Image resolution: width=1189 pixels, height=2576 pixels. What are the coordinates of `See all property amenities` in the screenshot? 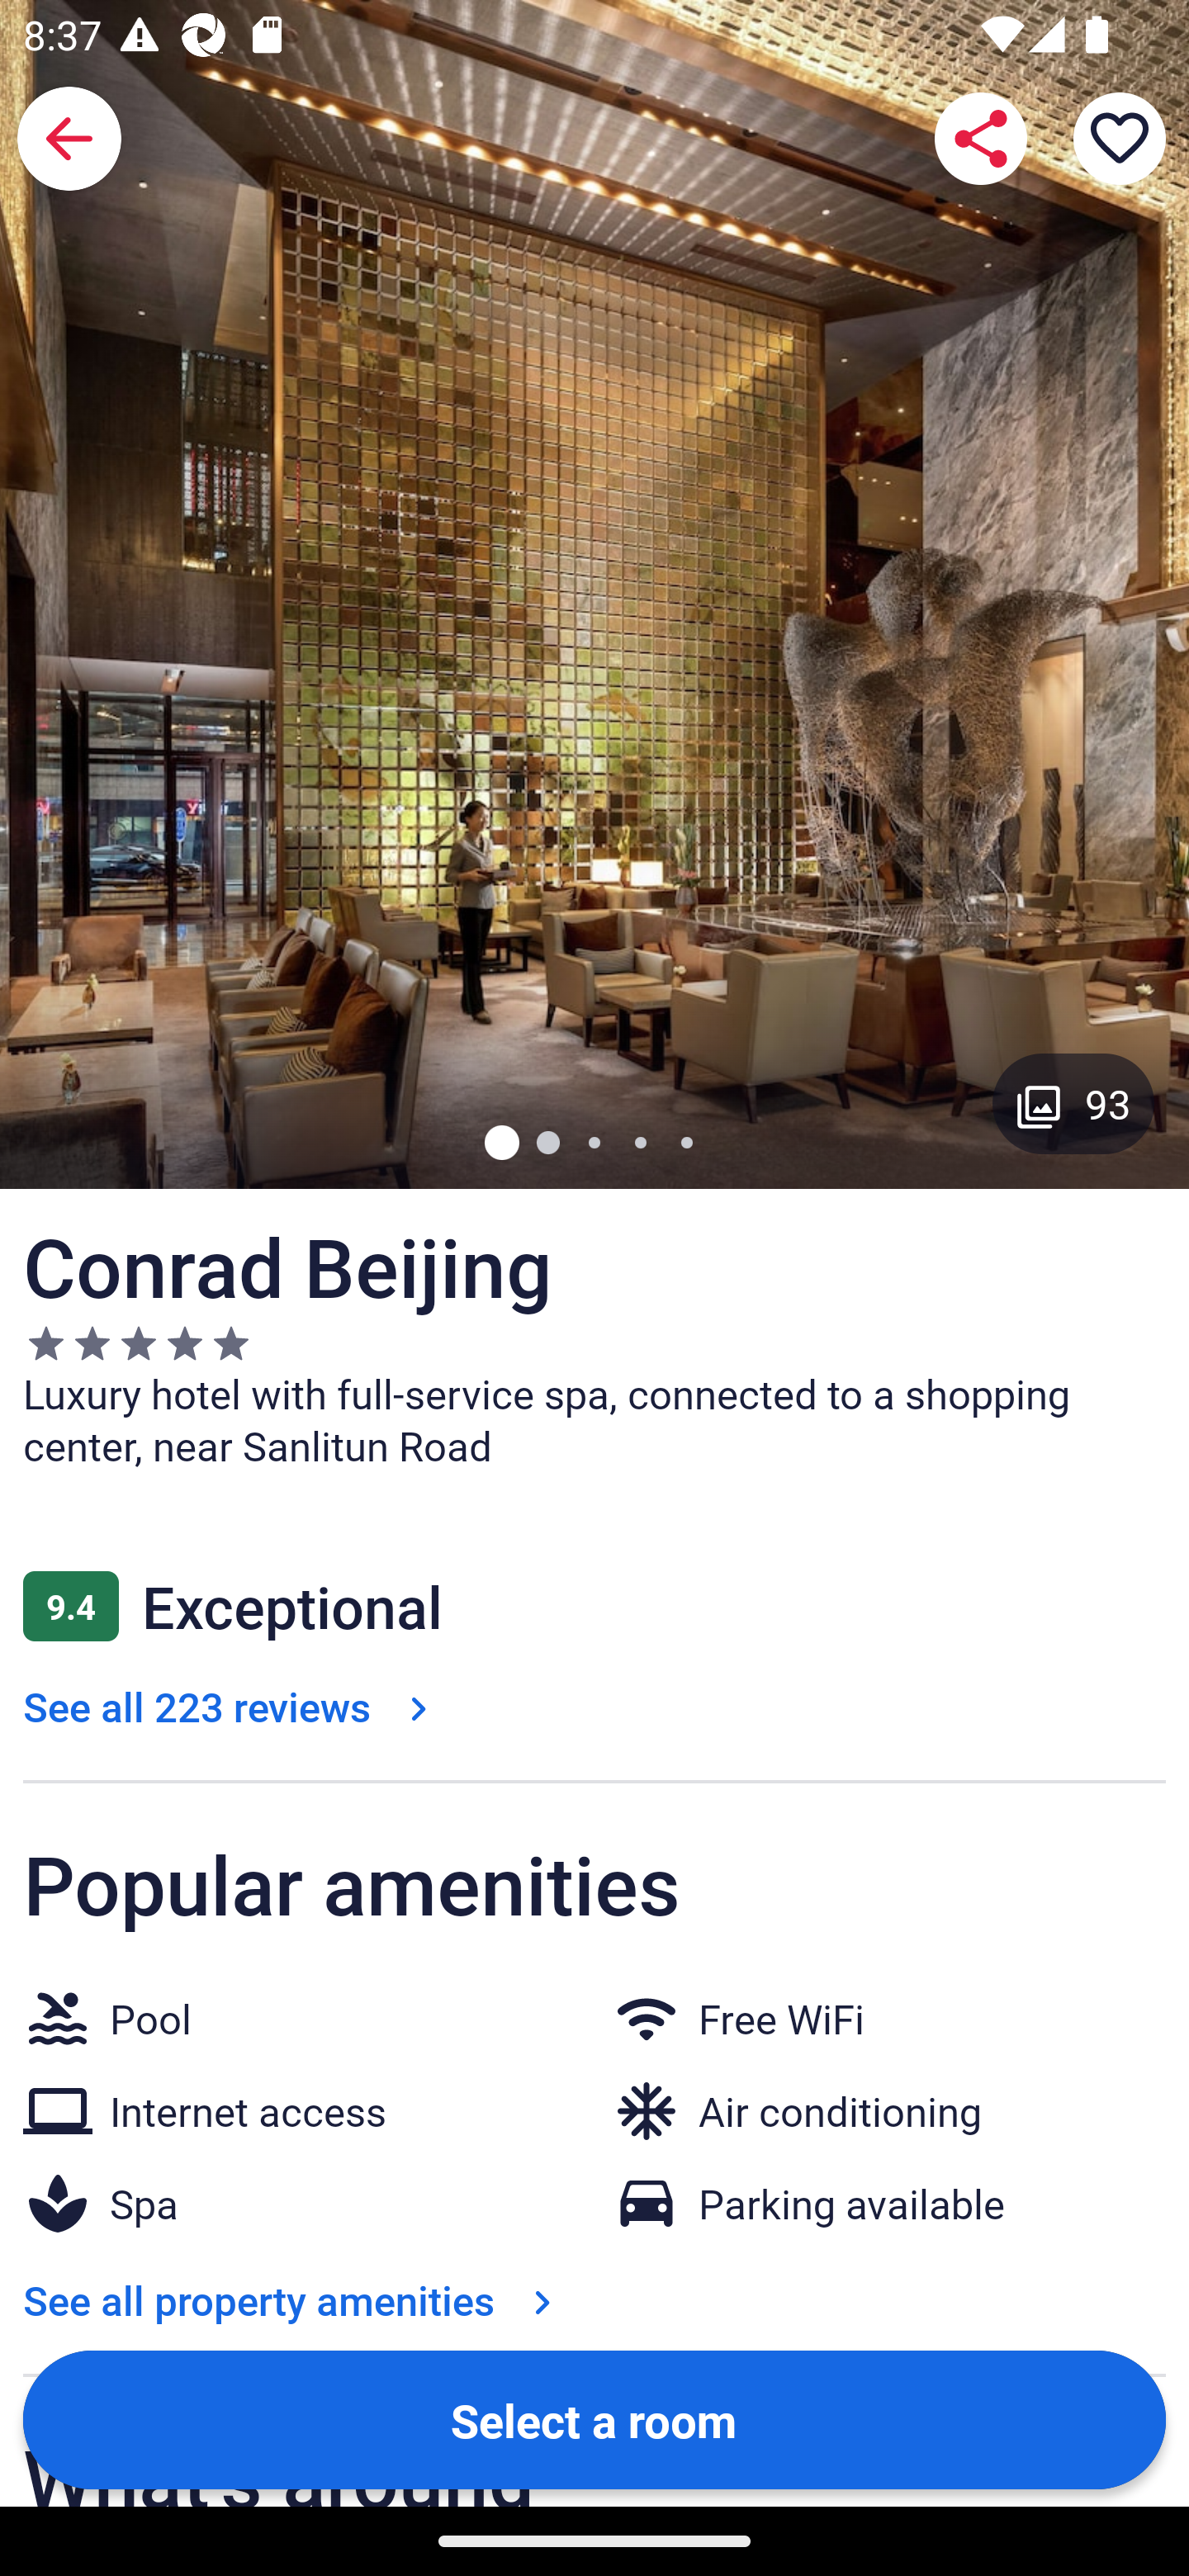 It's located at (294, 2300).